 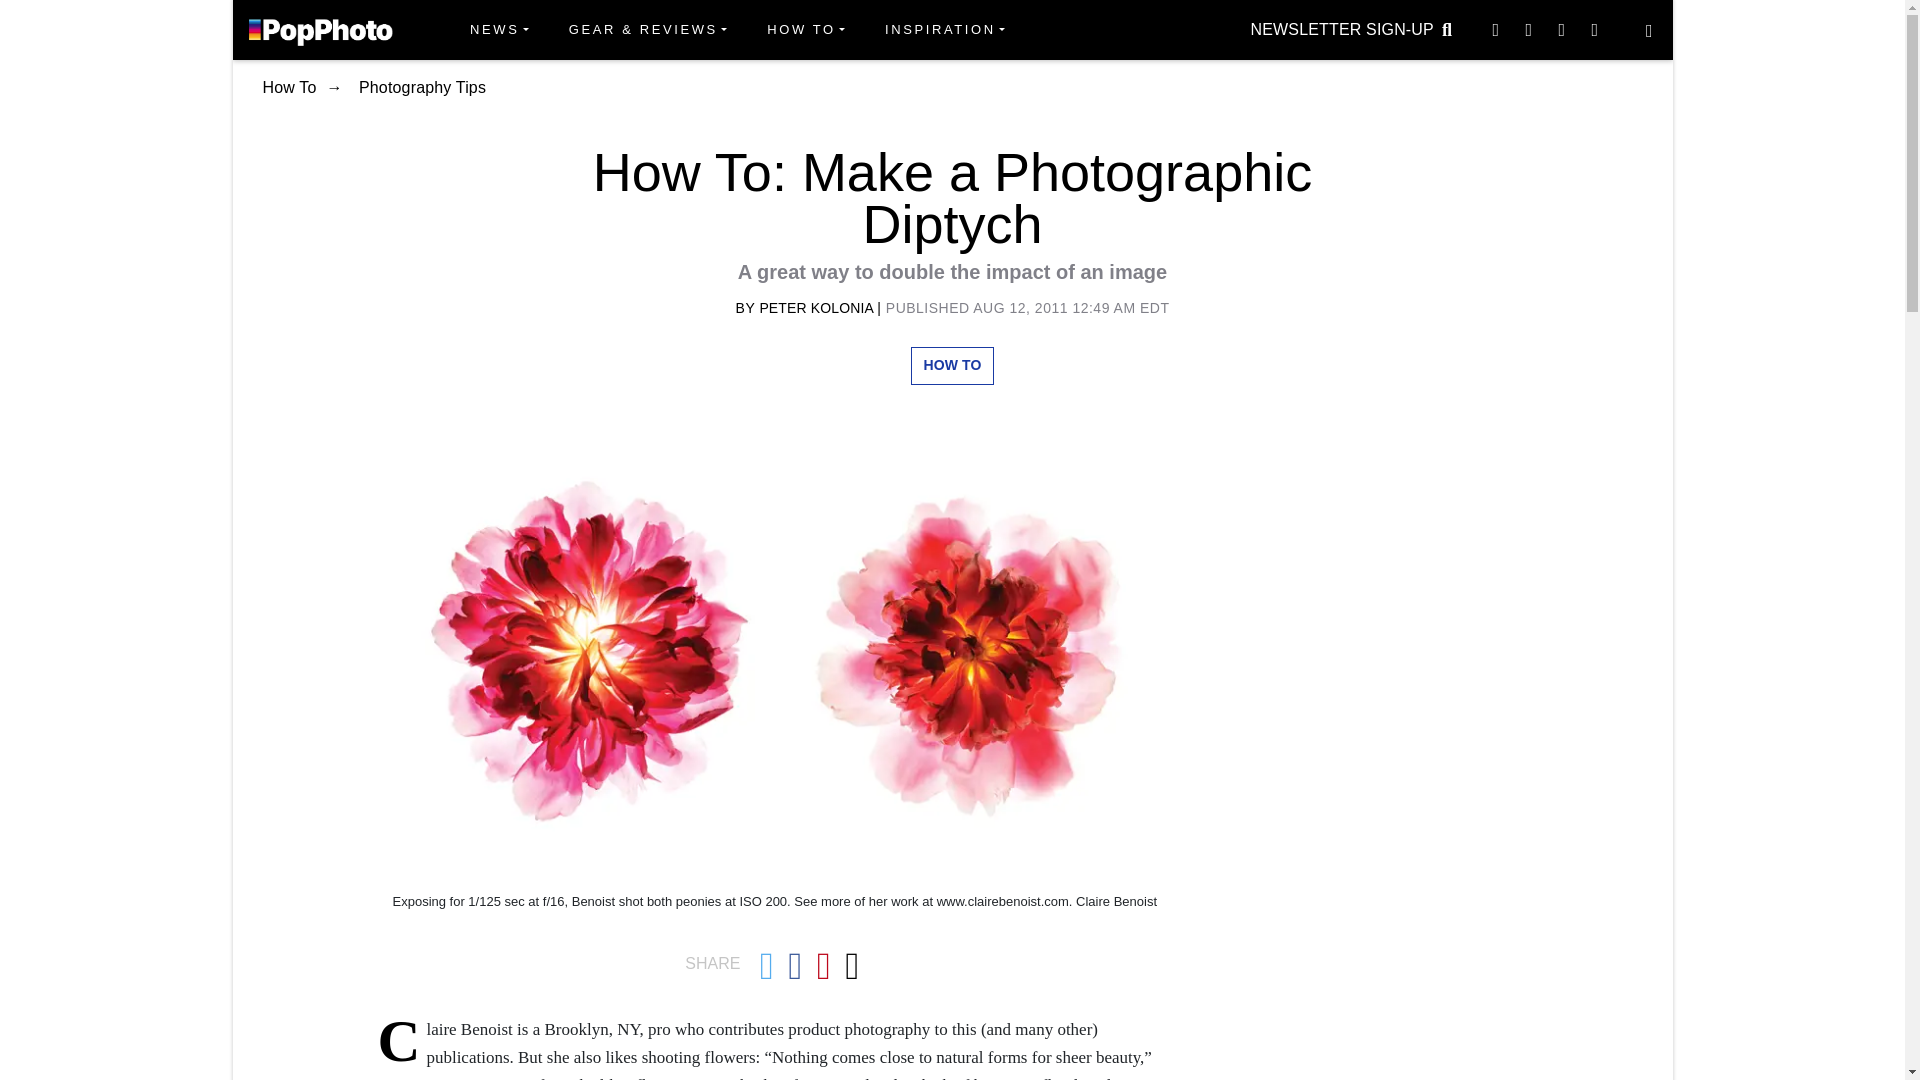 What do you see at coordinates (945, 30) in the screenshot?
I see `INSPIRATION` at bounding box center [945, 30].